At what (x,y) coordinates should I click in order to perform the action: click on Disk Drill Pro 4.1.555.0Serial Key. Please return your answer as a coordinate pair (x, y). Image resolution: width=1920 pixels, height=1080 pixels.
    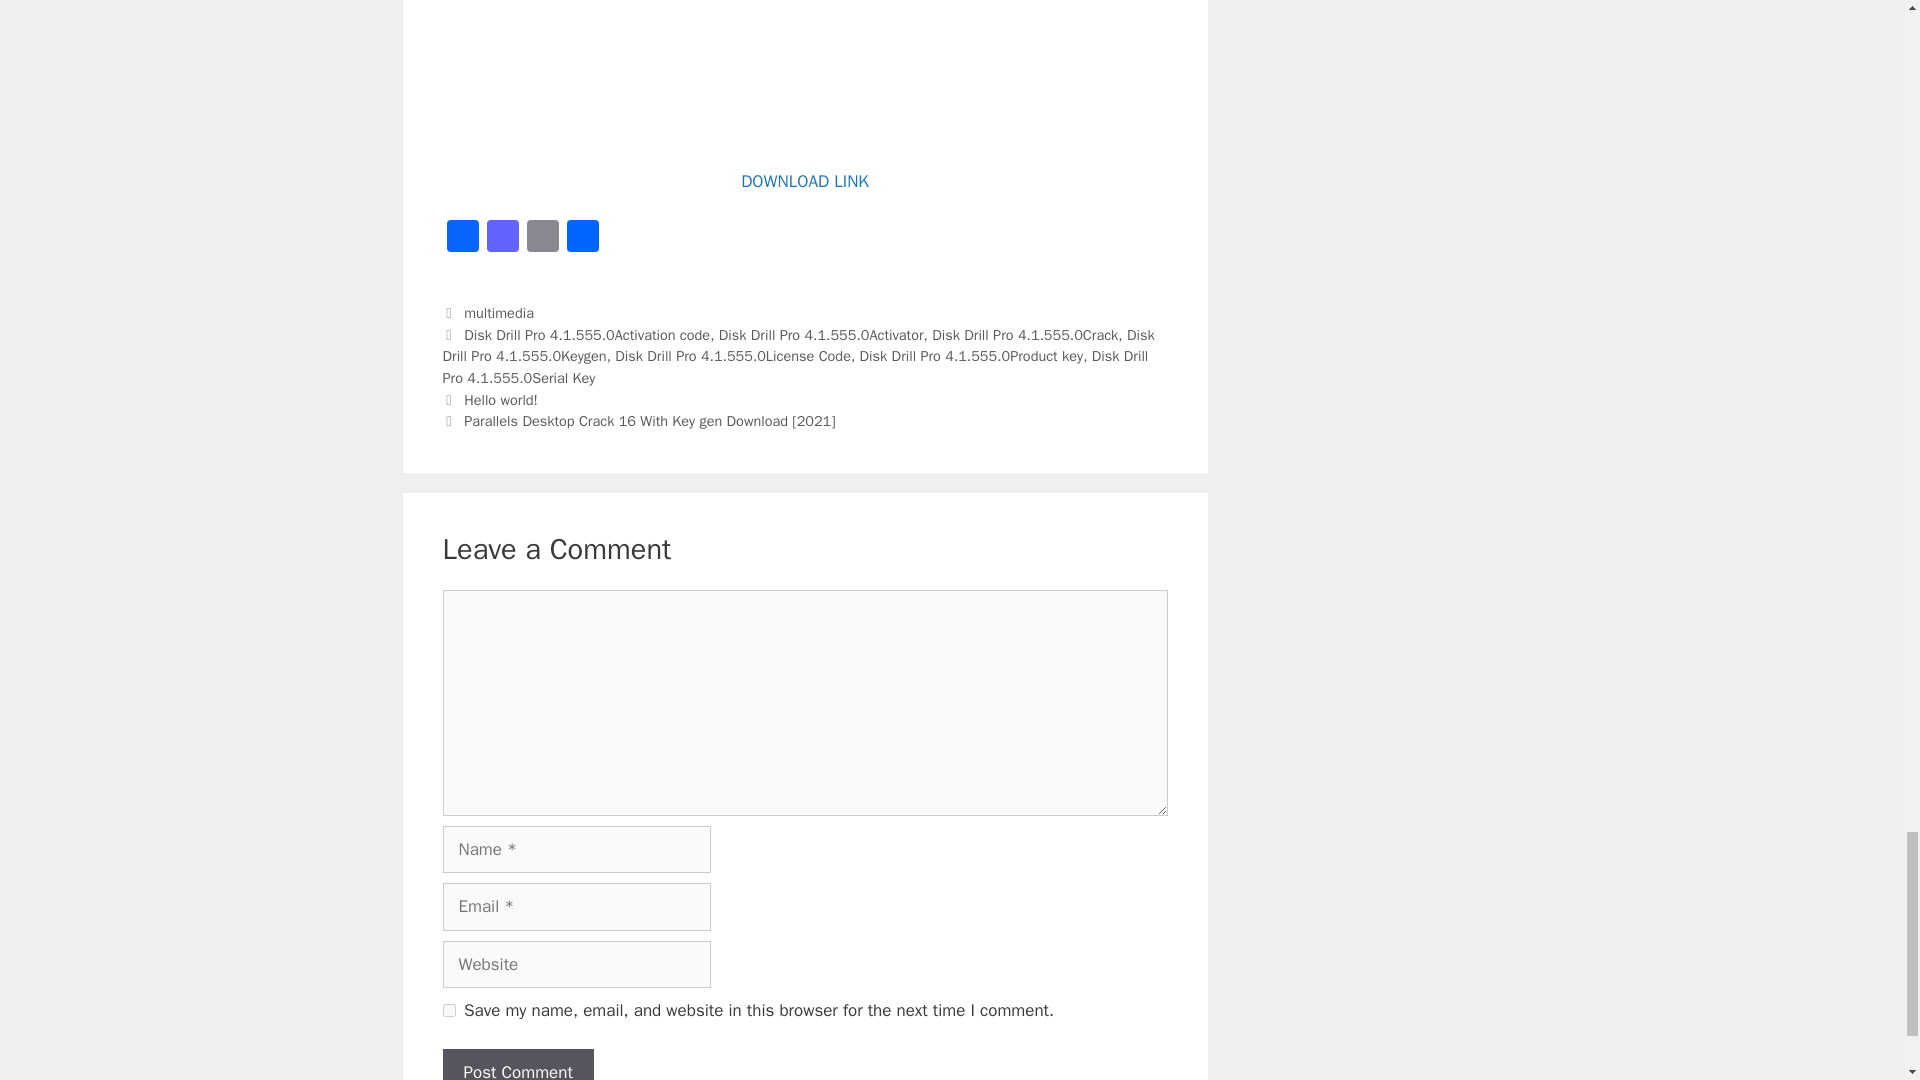
    Looking at the image, I should click on (794, 366).